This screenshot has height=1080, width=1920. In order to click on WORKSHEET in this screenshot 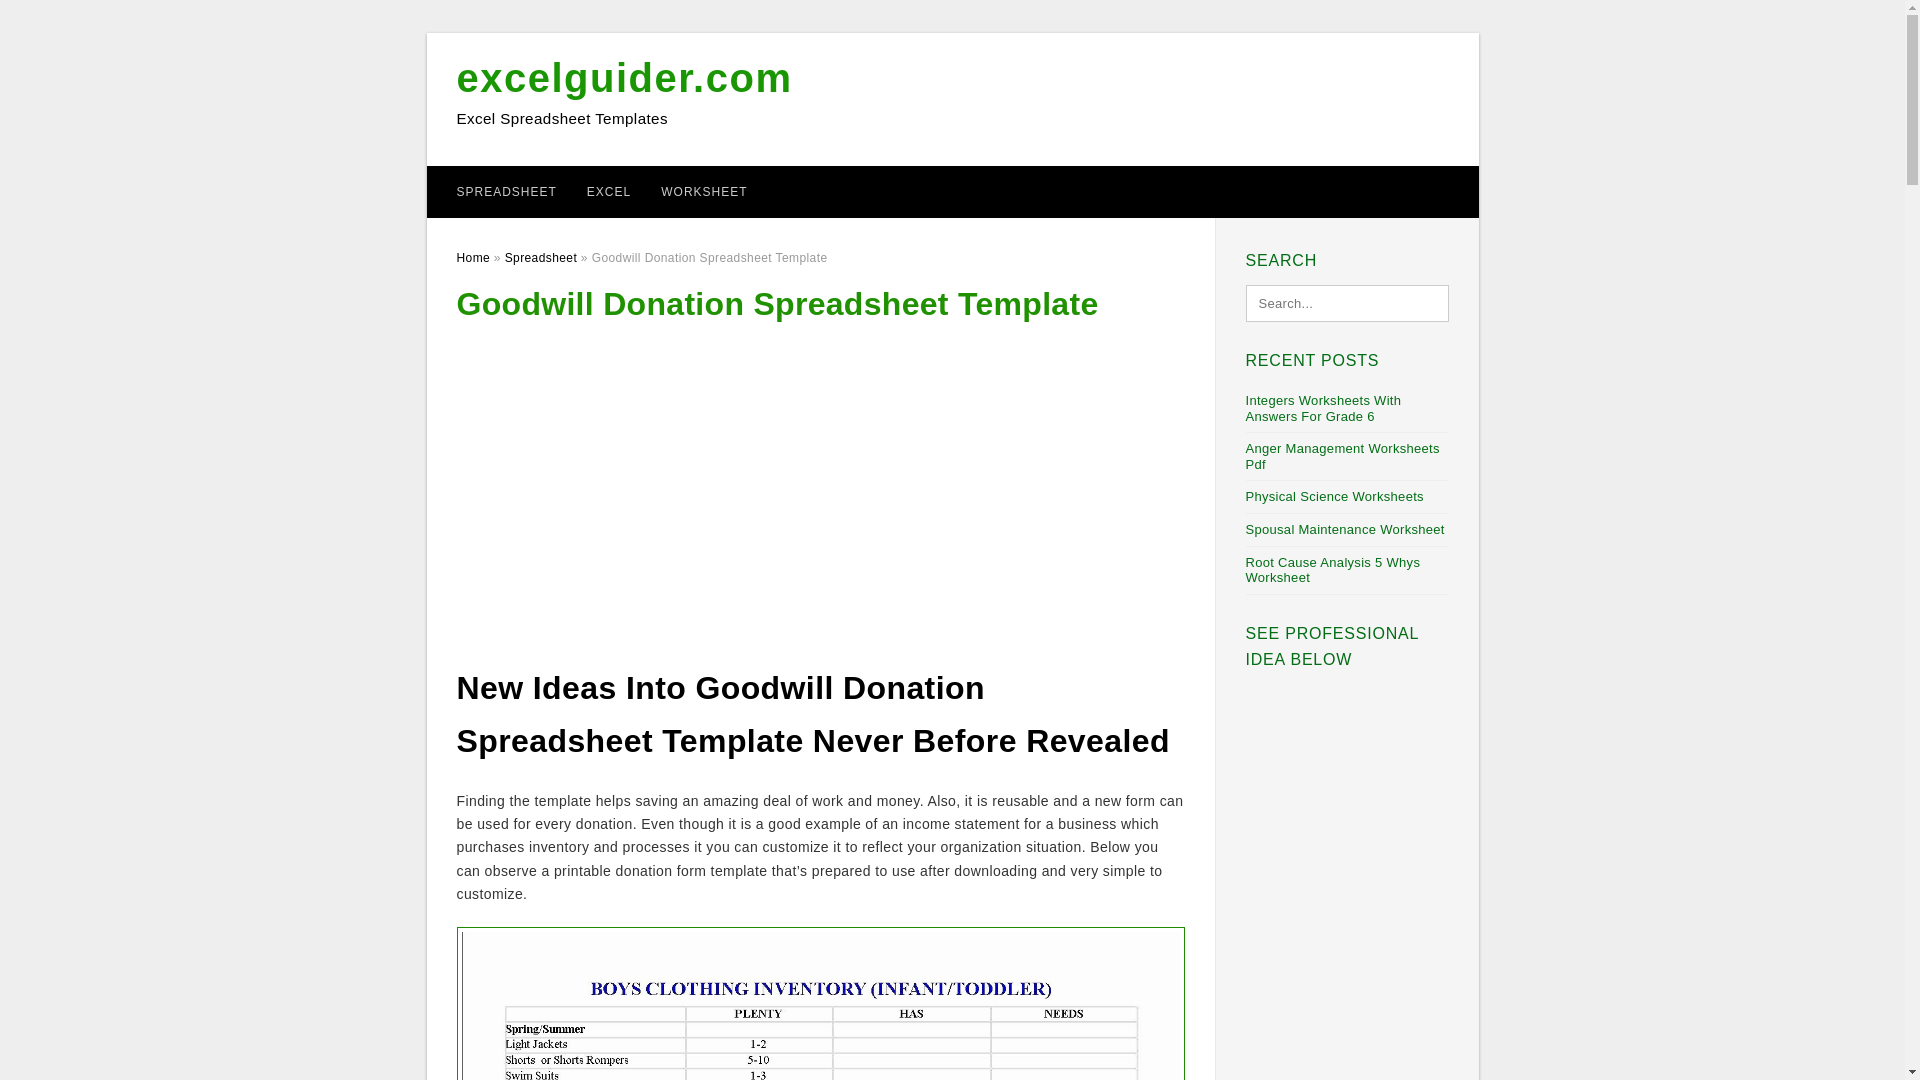, I will do `click(704, 192)`.